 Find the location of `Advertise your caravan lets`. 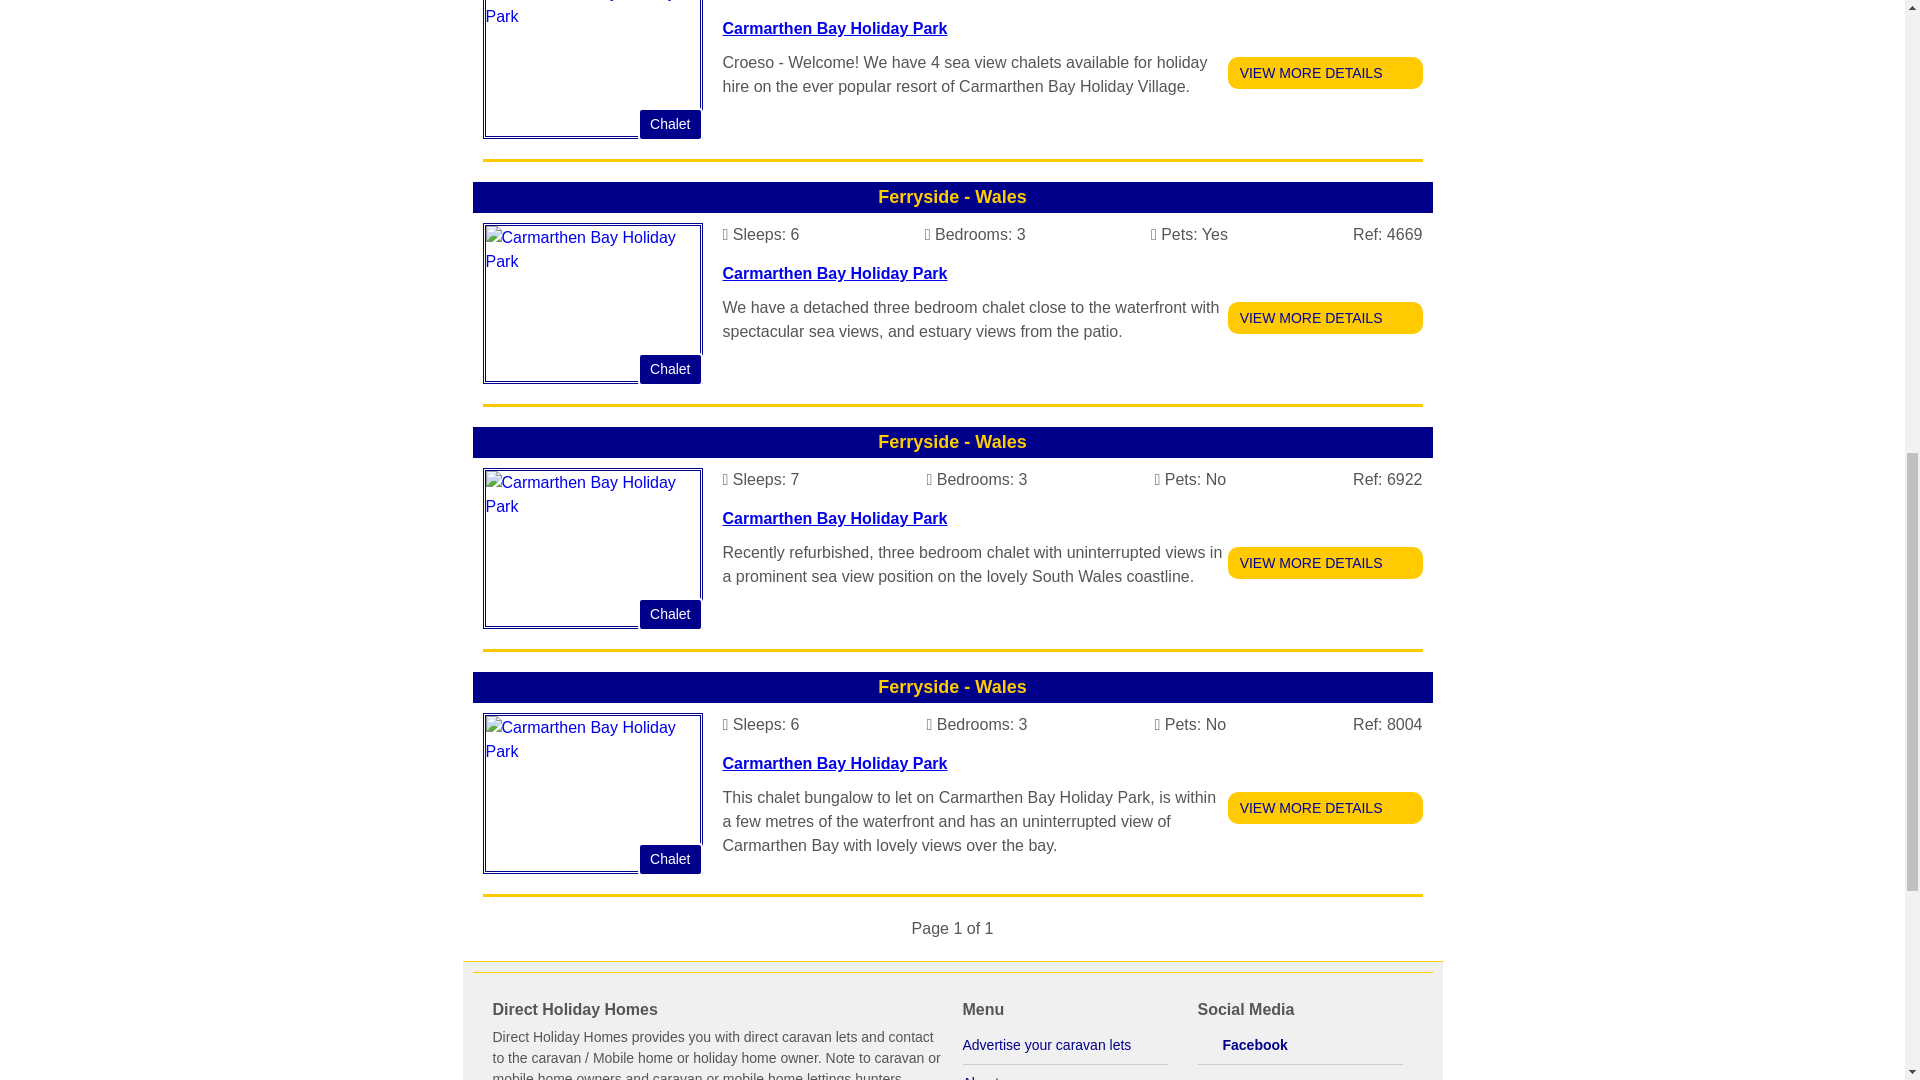

Advertise your caravan lets is located at coordinates (1064, 1046).